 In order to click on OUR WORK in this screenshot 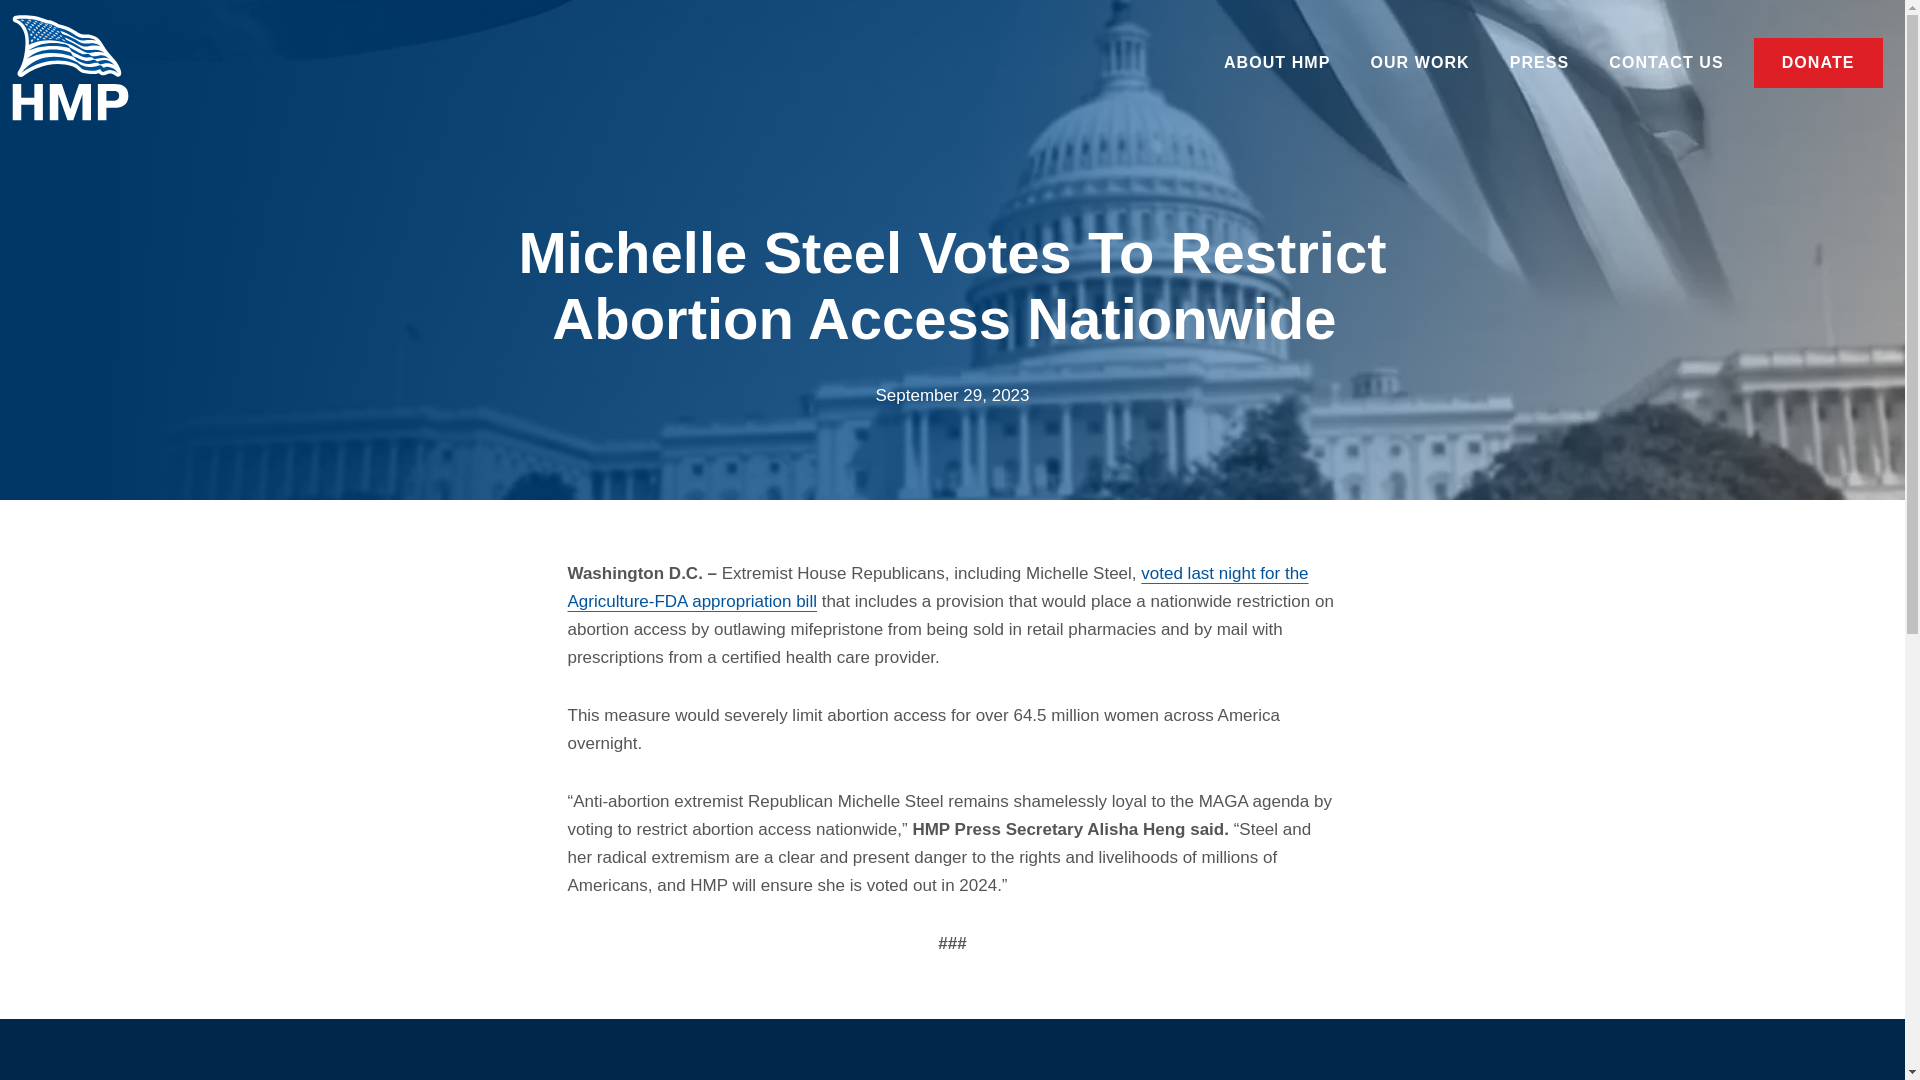, I will do `click(1419, 62)`.